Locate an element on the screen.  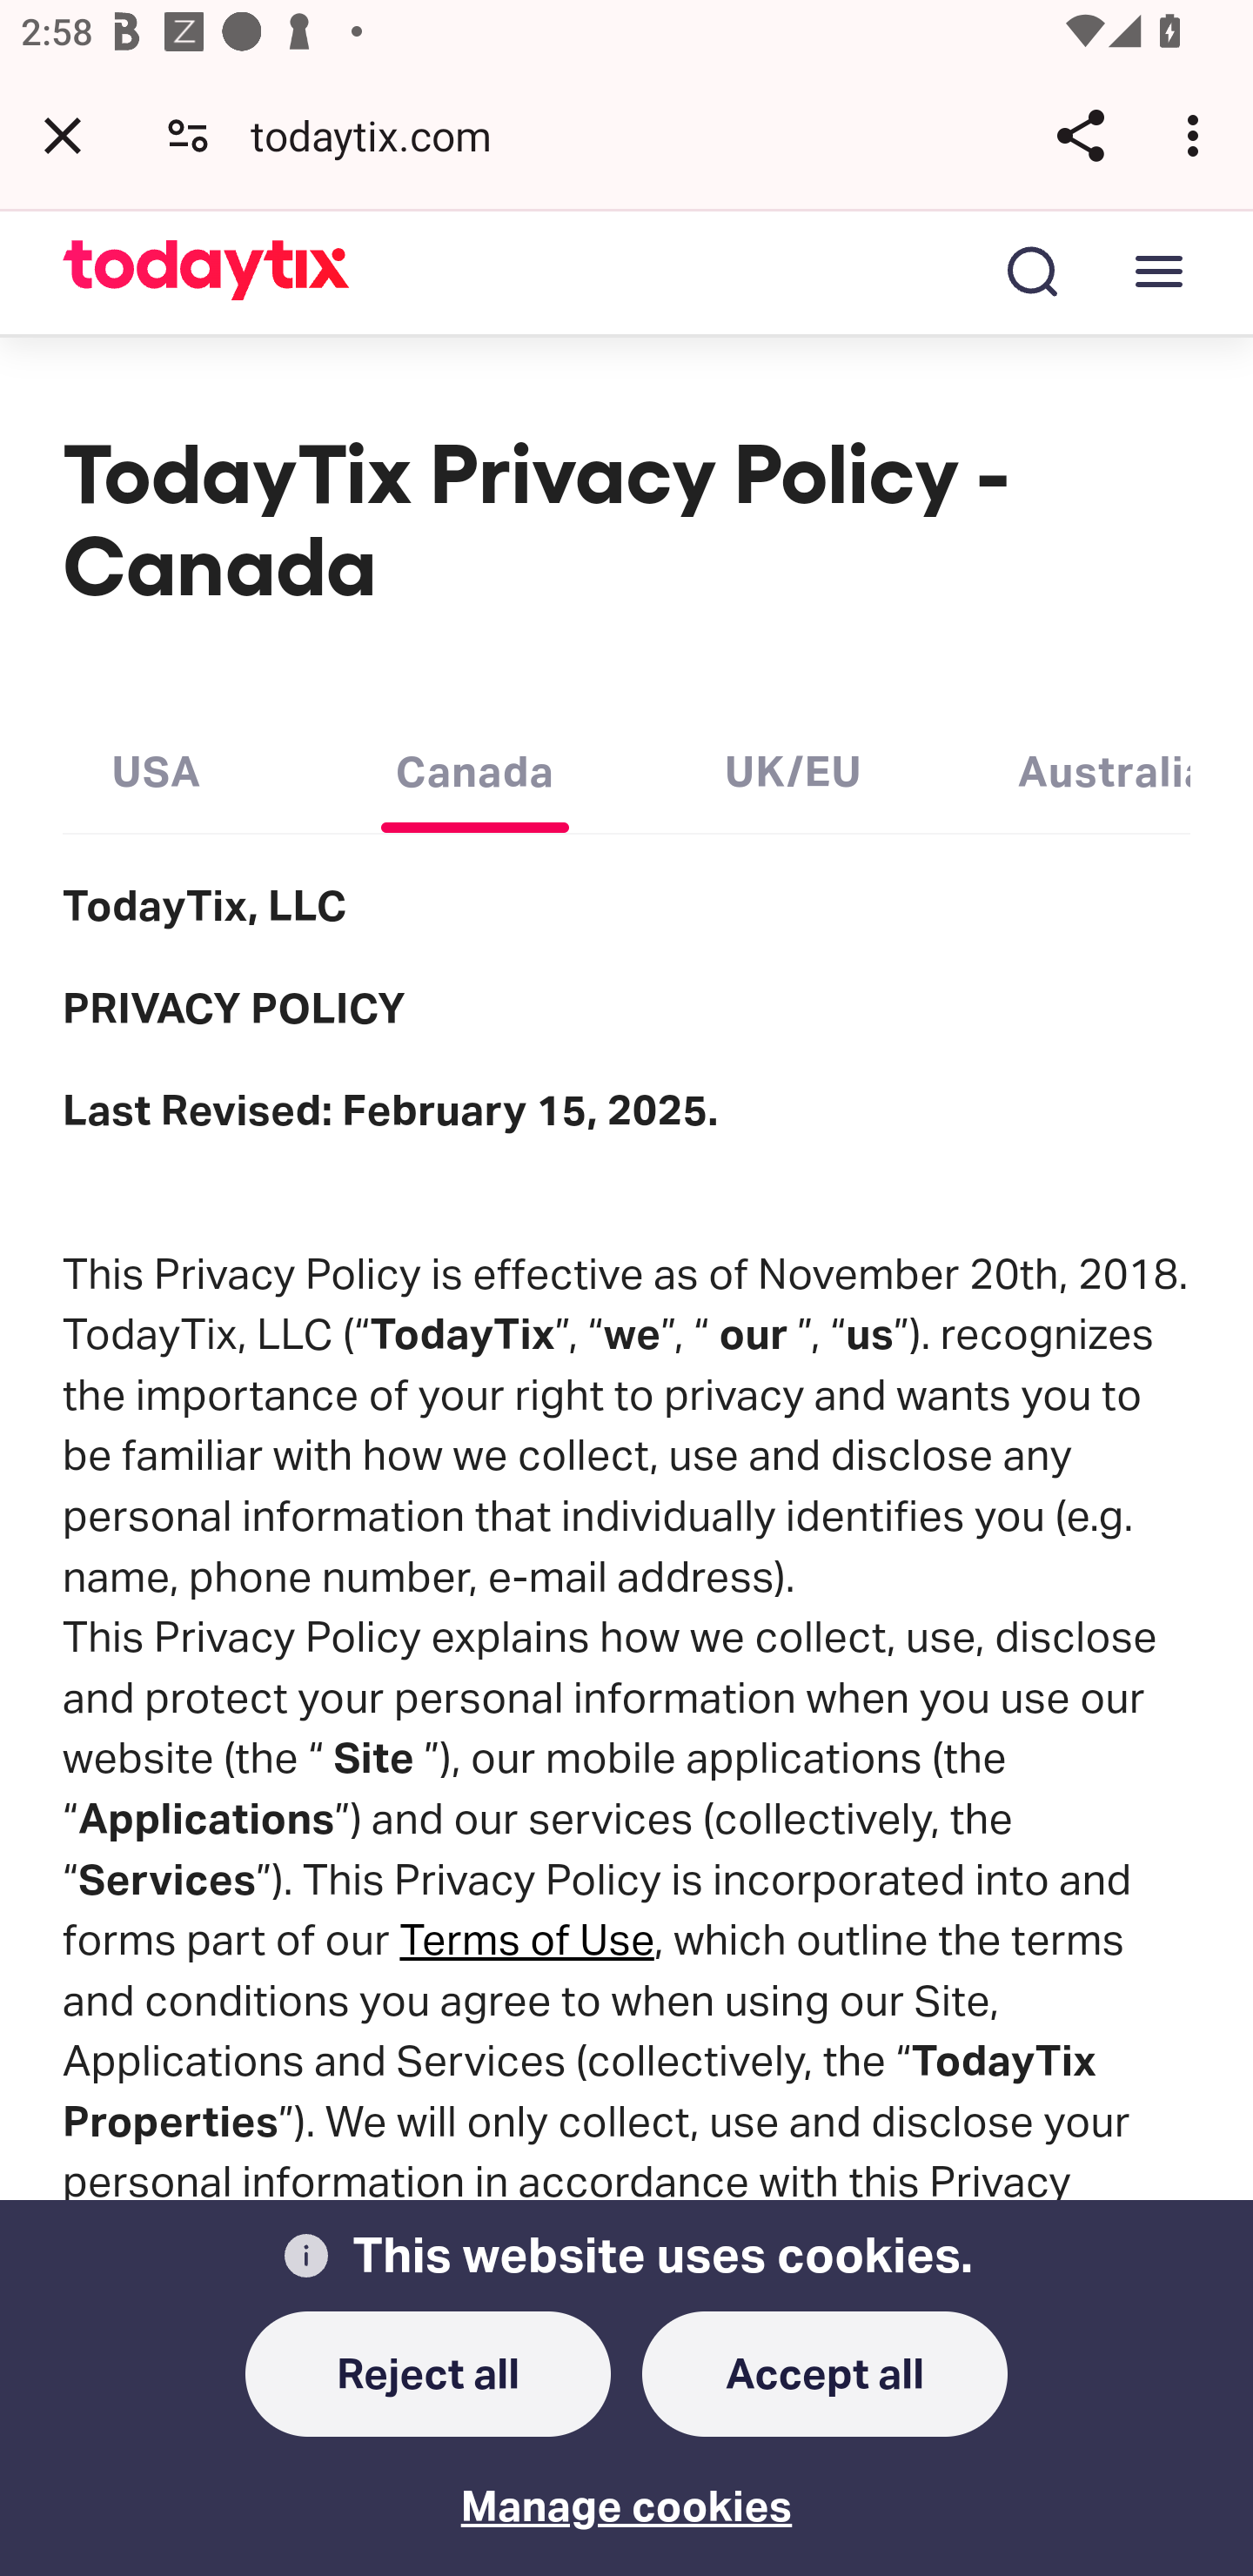
Canada is located at coordinates (474, 764).